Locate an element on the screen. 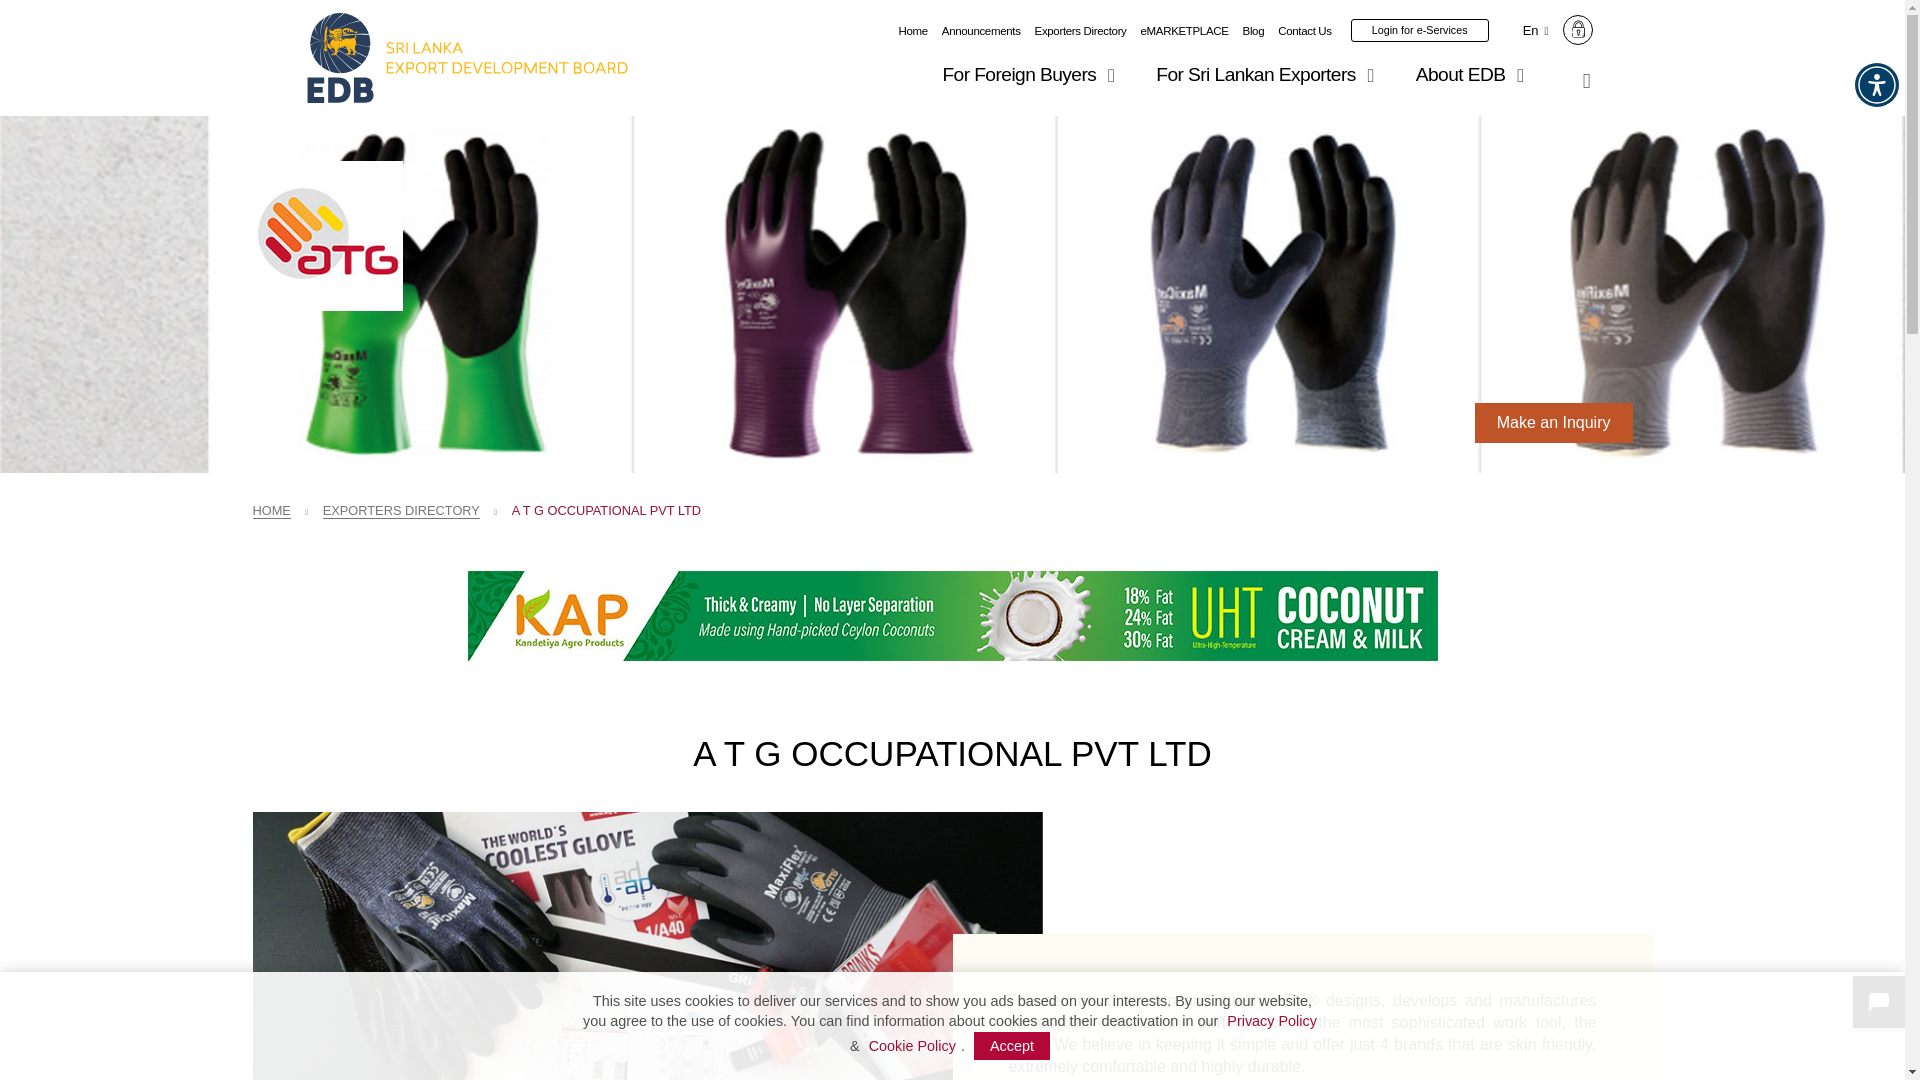 The image size is (1920, 1080). Make an Inquiry is located at coordinates (1554, 422).